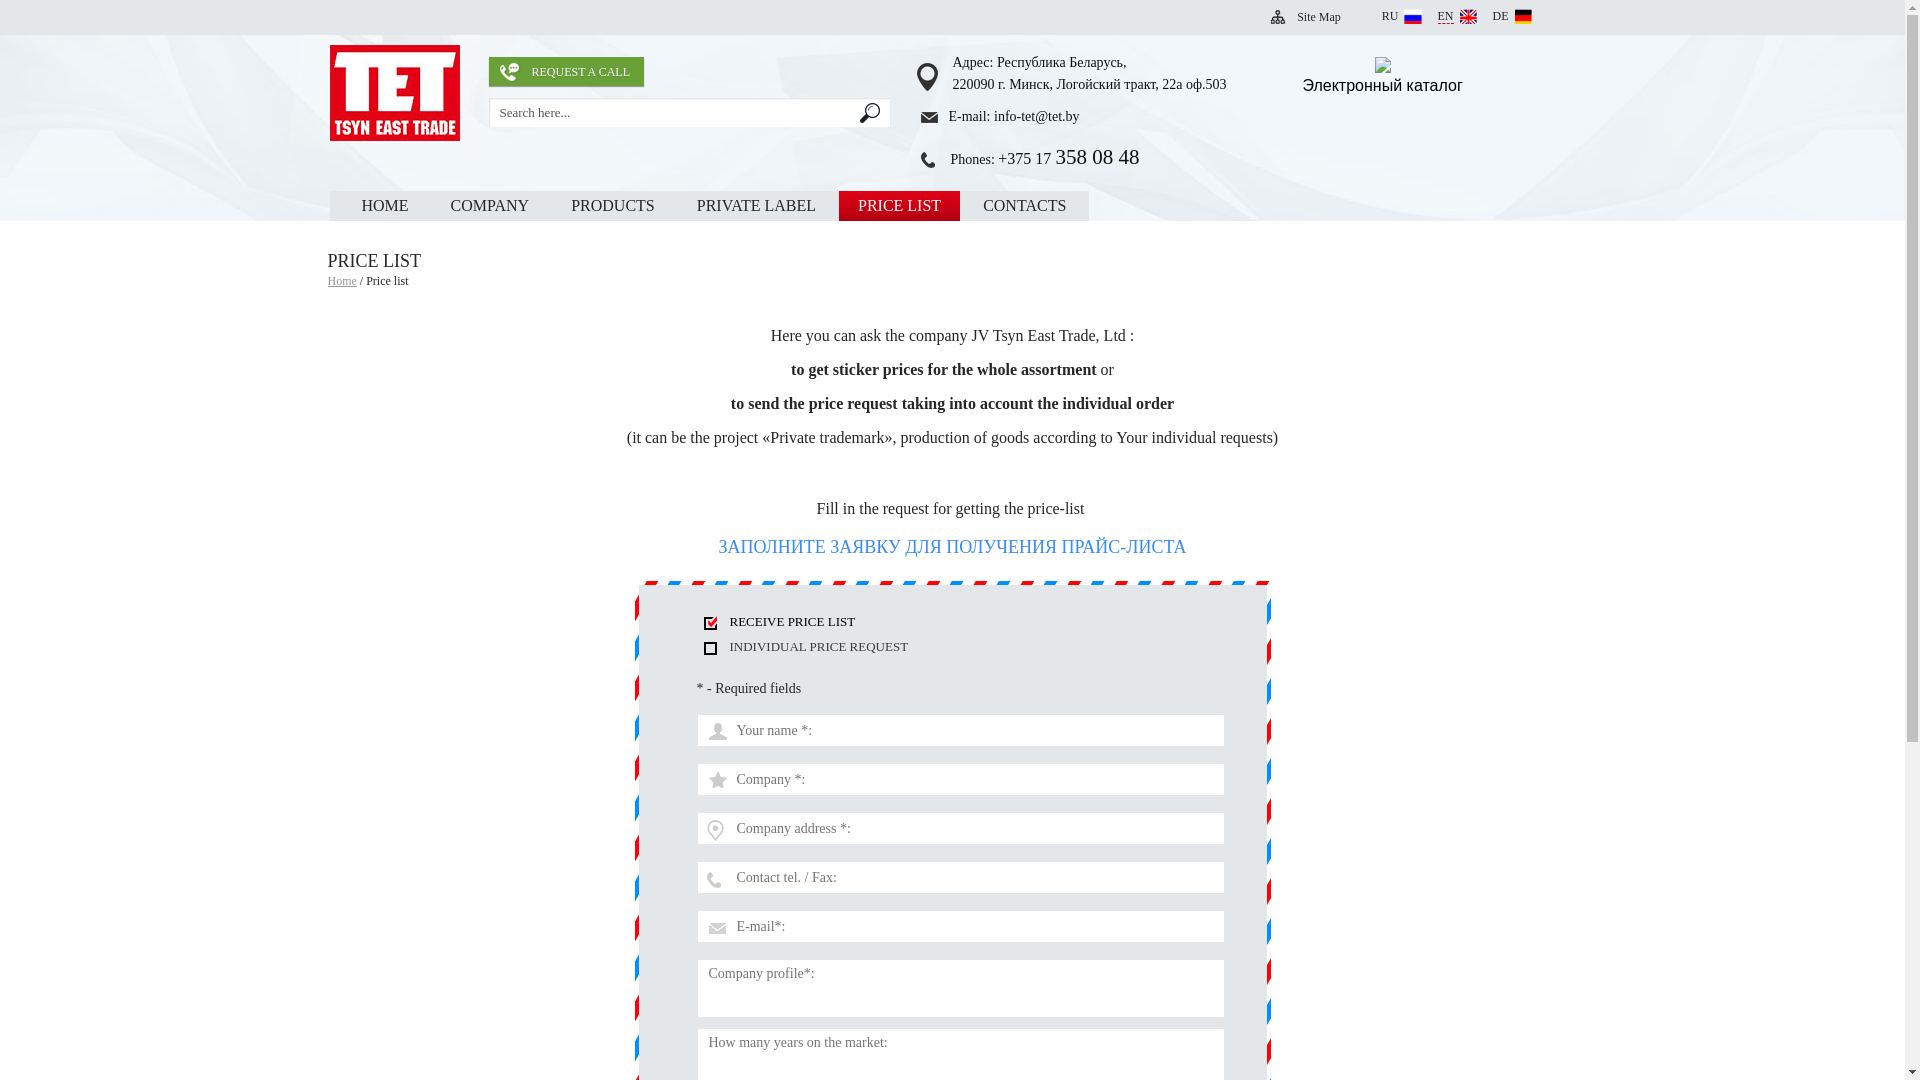 This screenshot has width=1920, height=1080. I want to click on COMPANY, so click(490, 206).